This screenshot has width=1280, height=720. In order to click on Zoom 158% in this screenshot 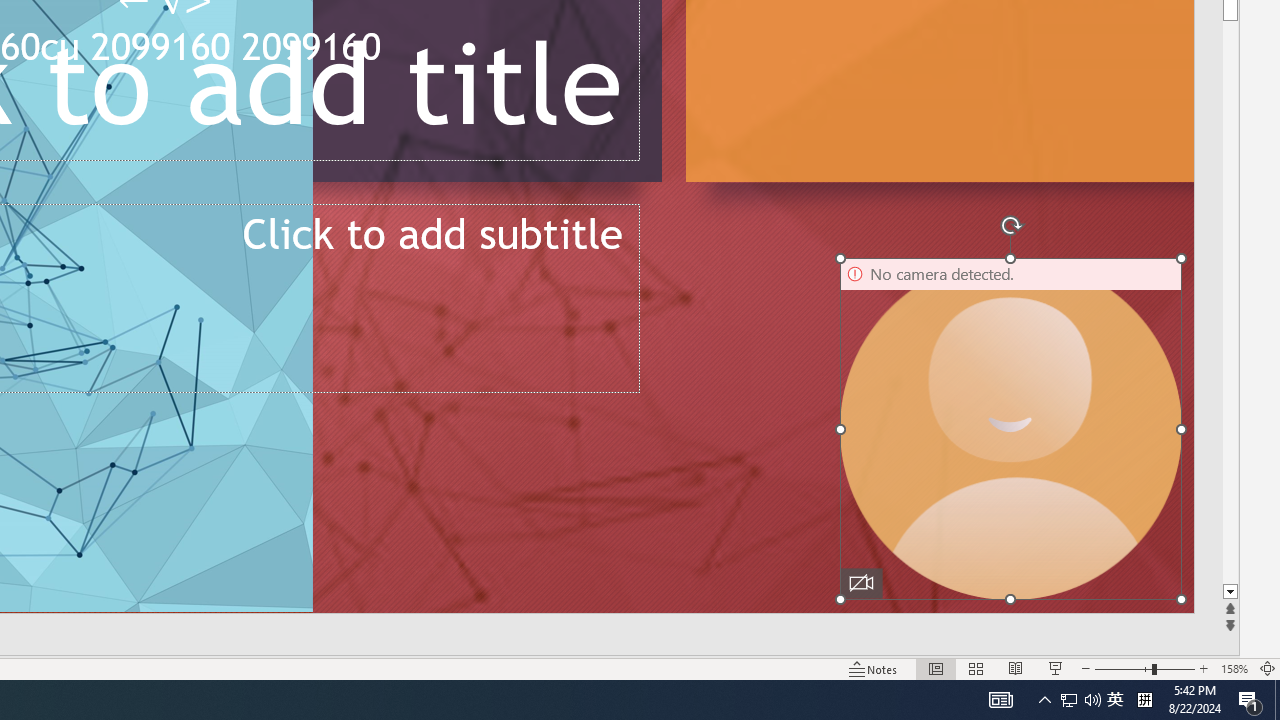, I will do `click(1234, 668)`.